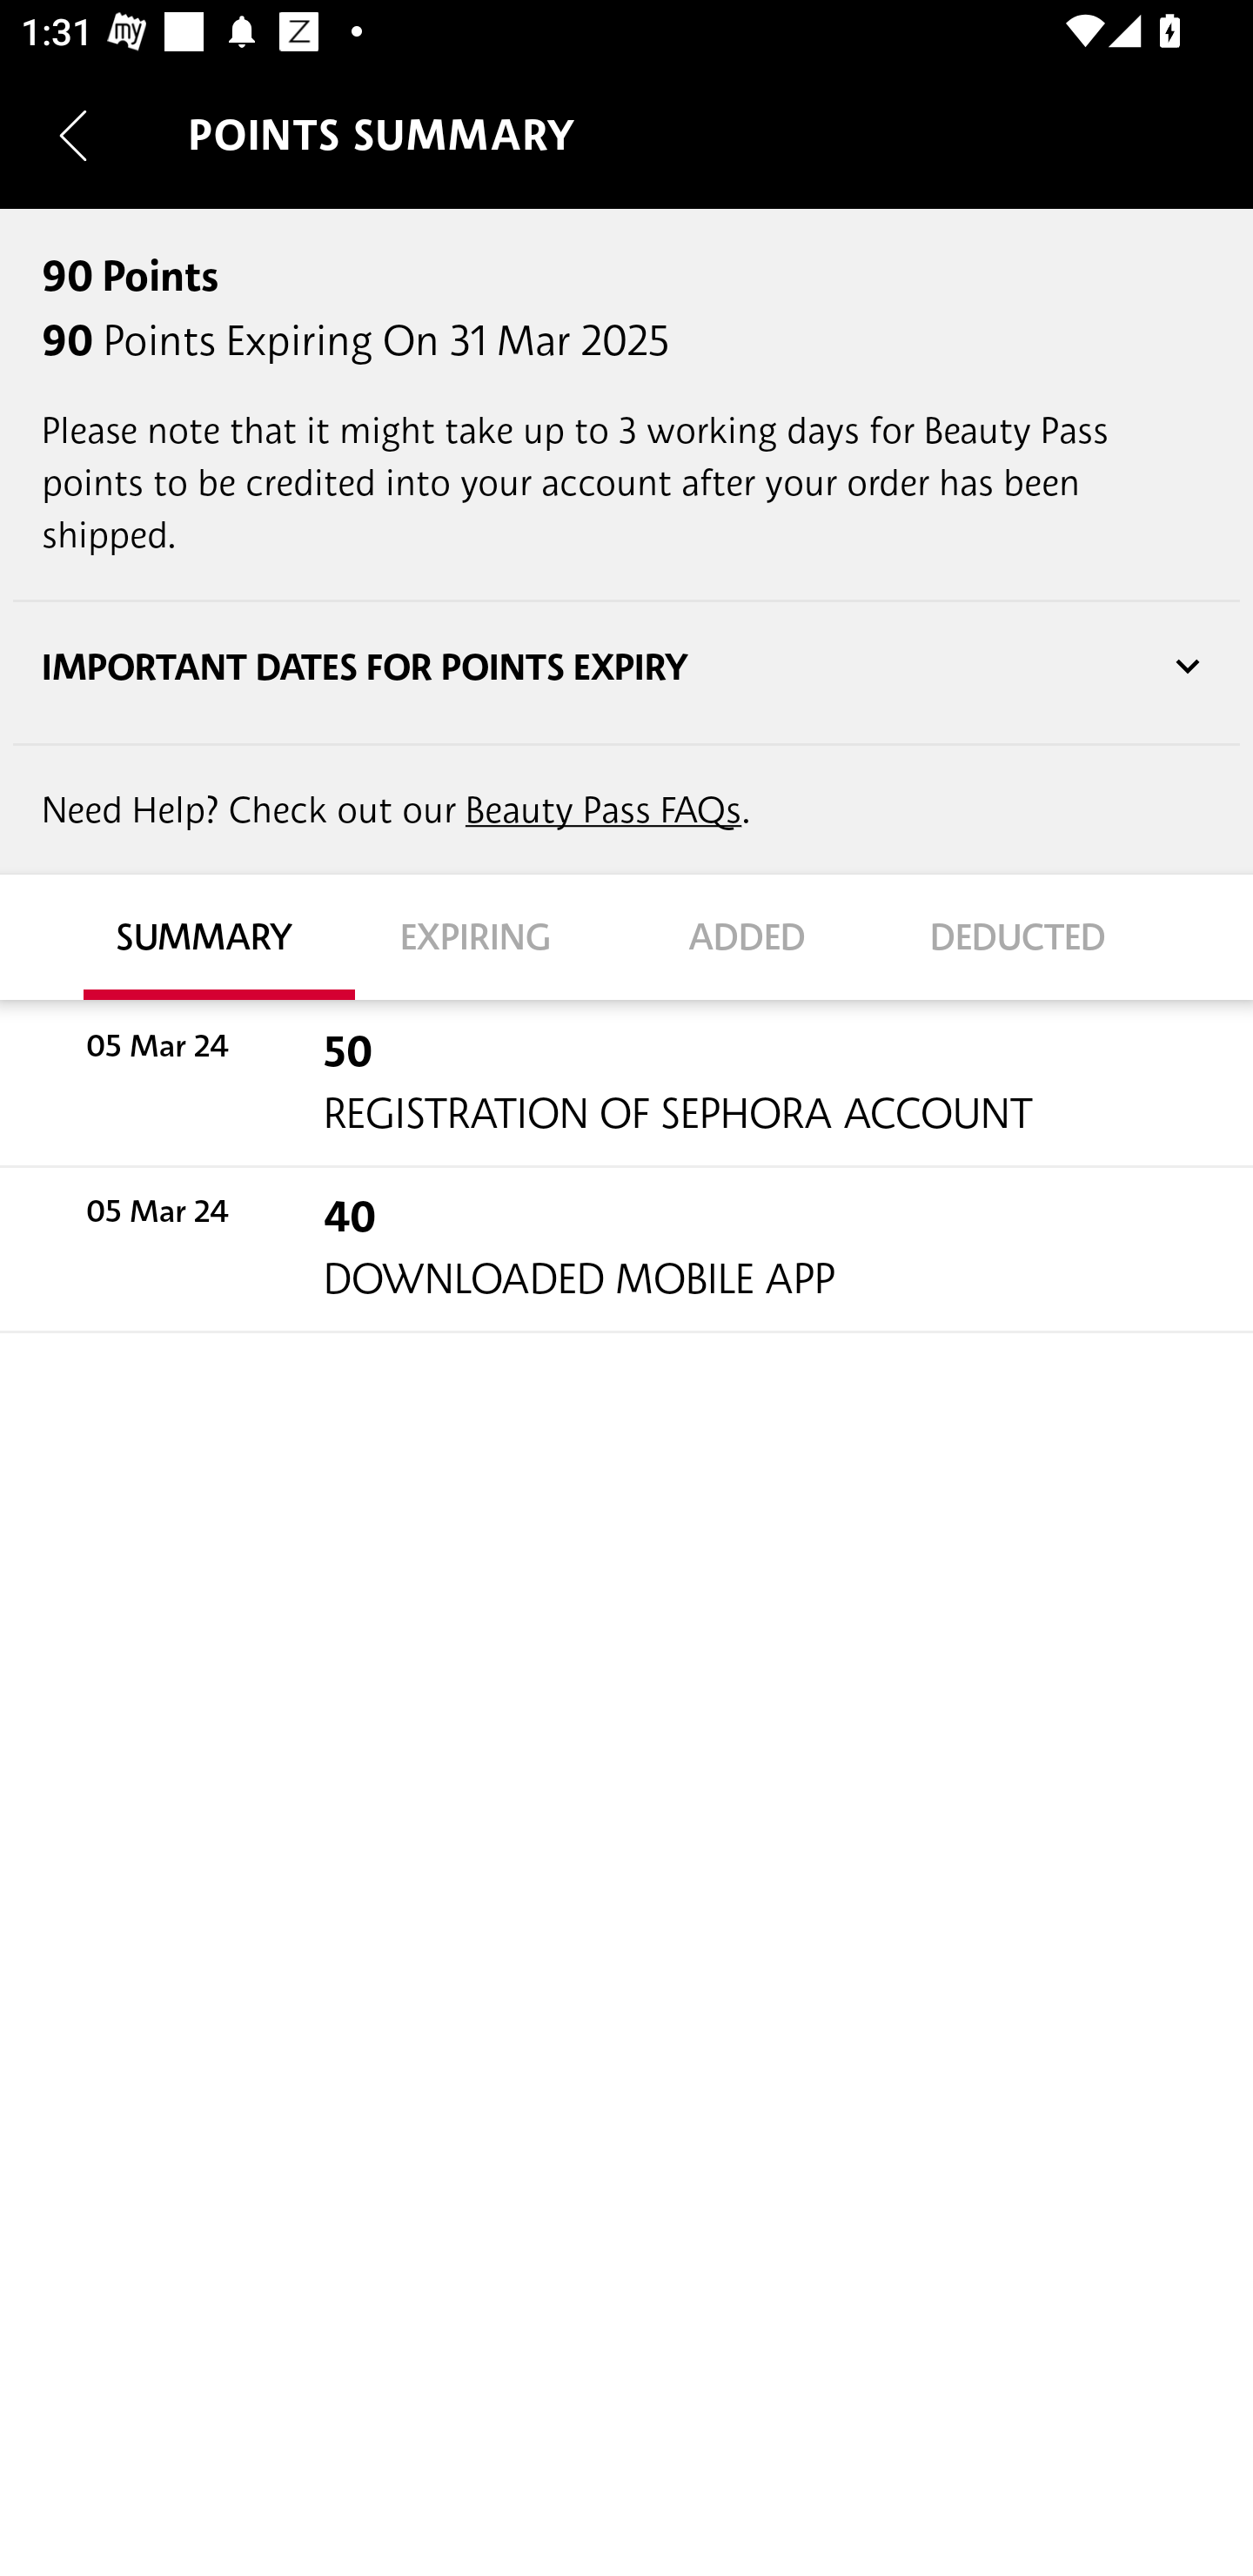  What do you see at coordinates (491, 937) in the screenshot?
I see `EXPIRING` at bounding box center [491, 937].